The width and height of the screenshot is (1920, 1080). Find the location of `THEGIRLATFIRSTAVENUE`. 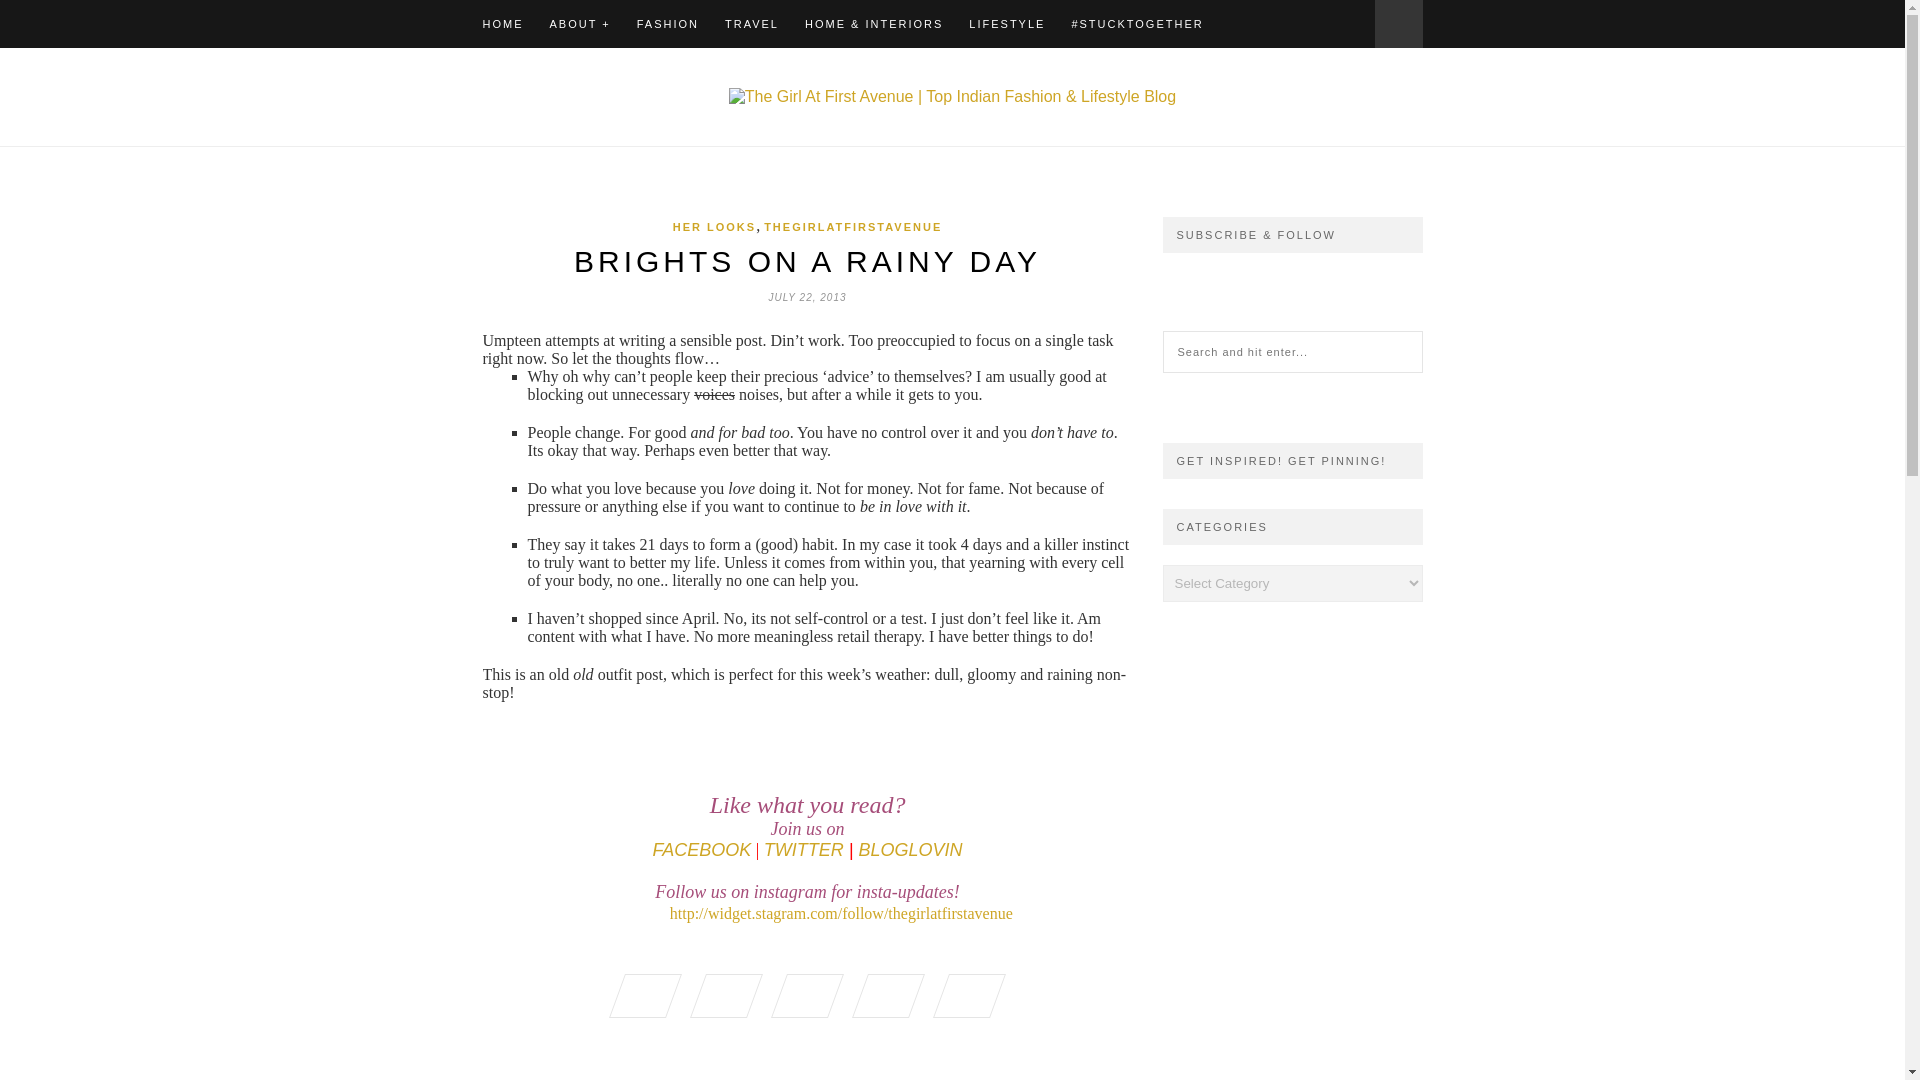

THEGIRLATFIRSTAVENUE is located at coordinates (853, 227).